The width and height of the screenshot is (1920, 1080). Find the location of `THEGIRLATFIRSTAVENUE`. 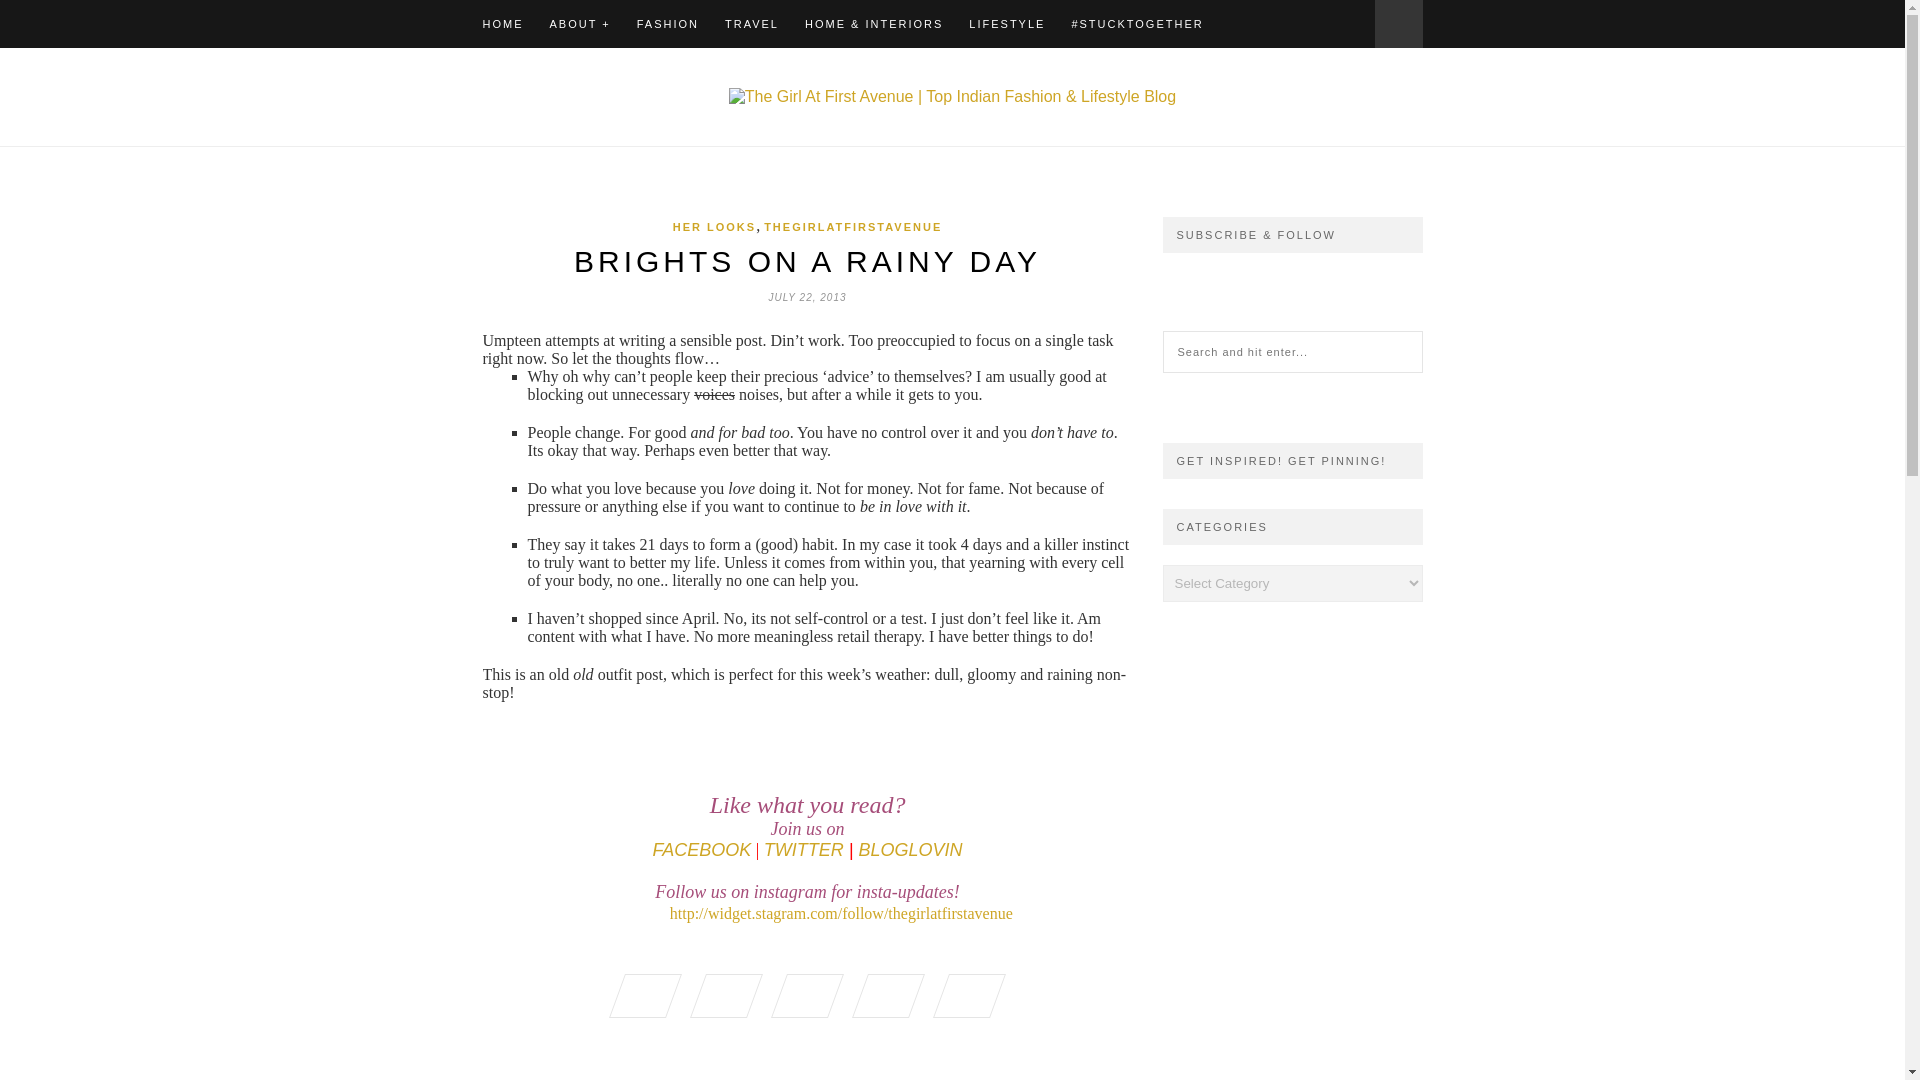

THEGIRLATFIRSTAVENUE is located at coordinates (853, 227).